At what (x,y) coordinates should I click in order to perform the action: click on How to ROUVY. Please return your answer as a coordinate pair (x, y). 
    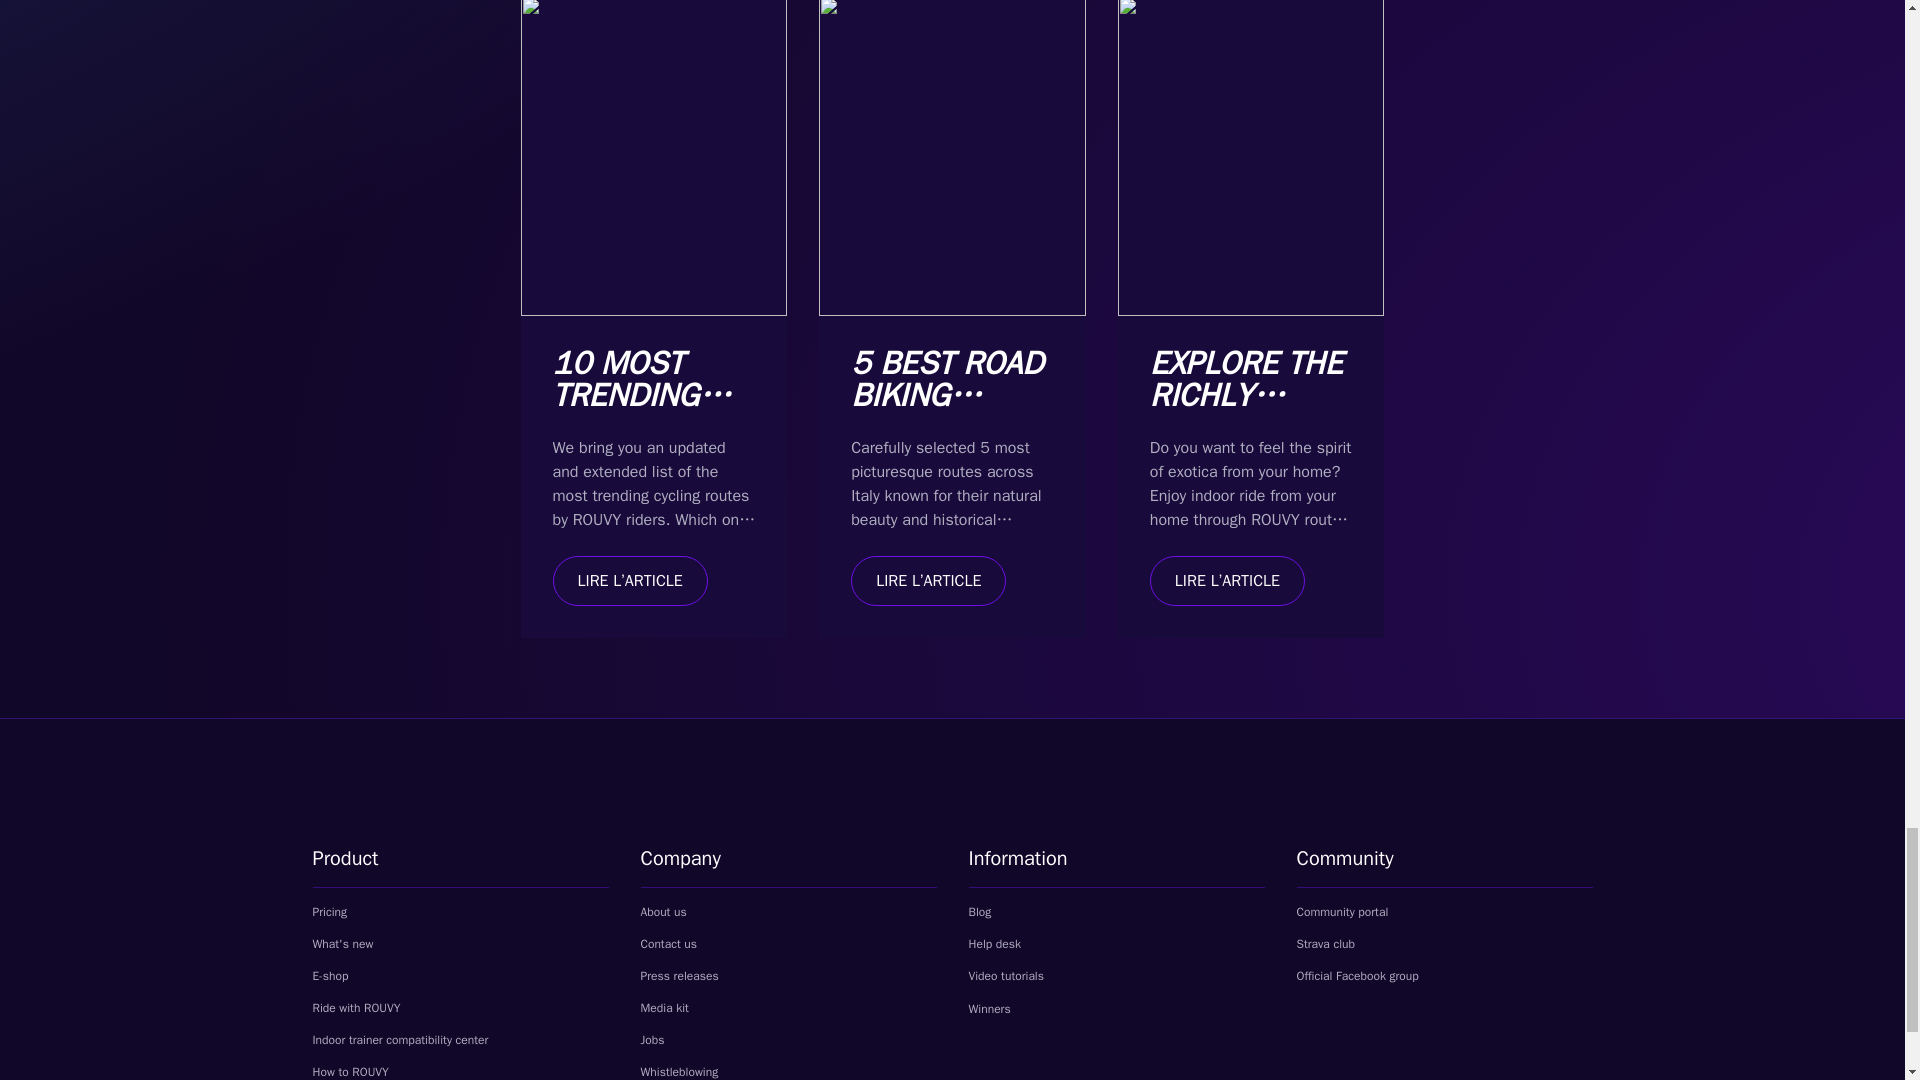
    Looking at the image, I should click on (359, 1072).